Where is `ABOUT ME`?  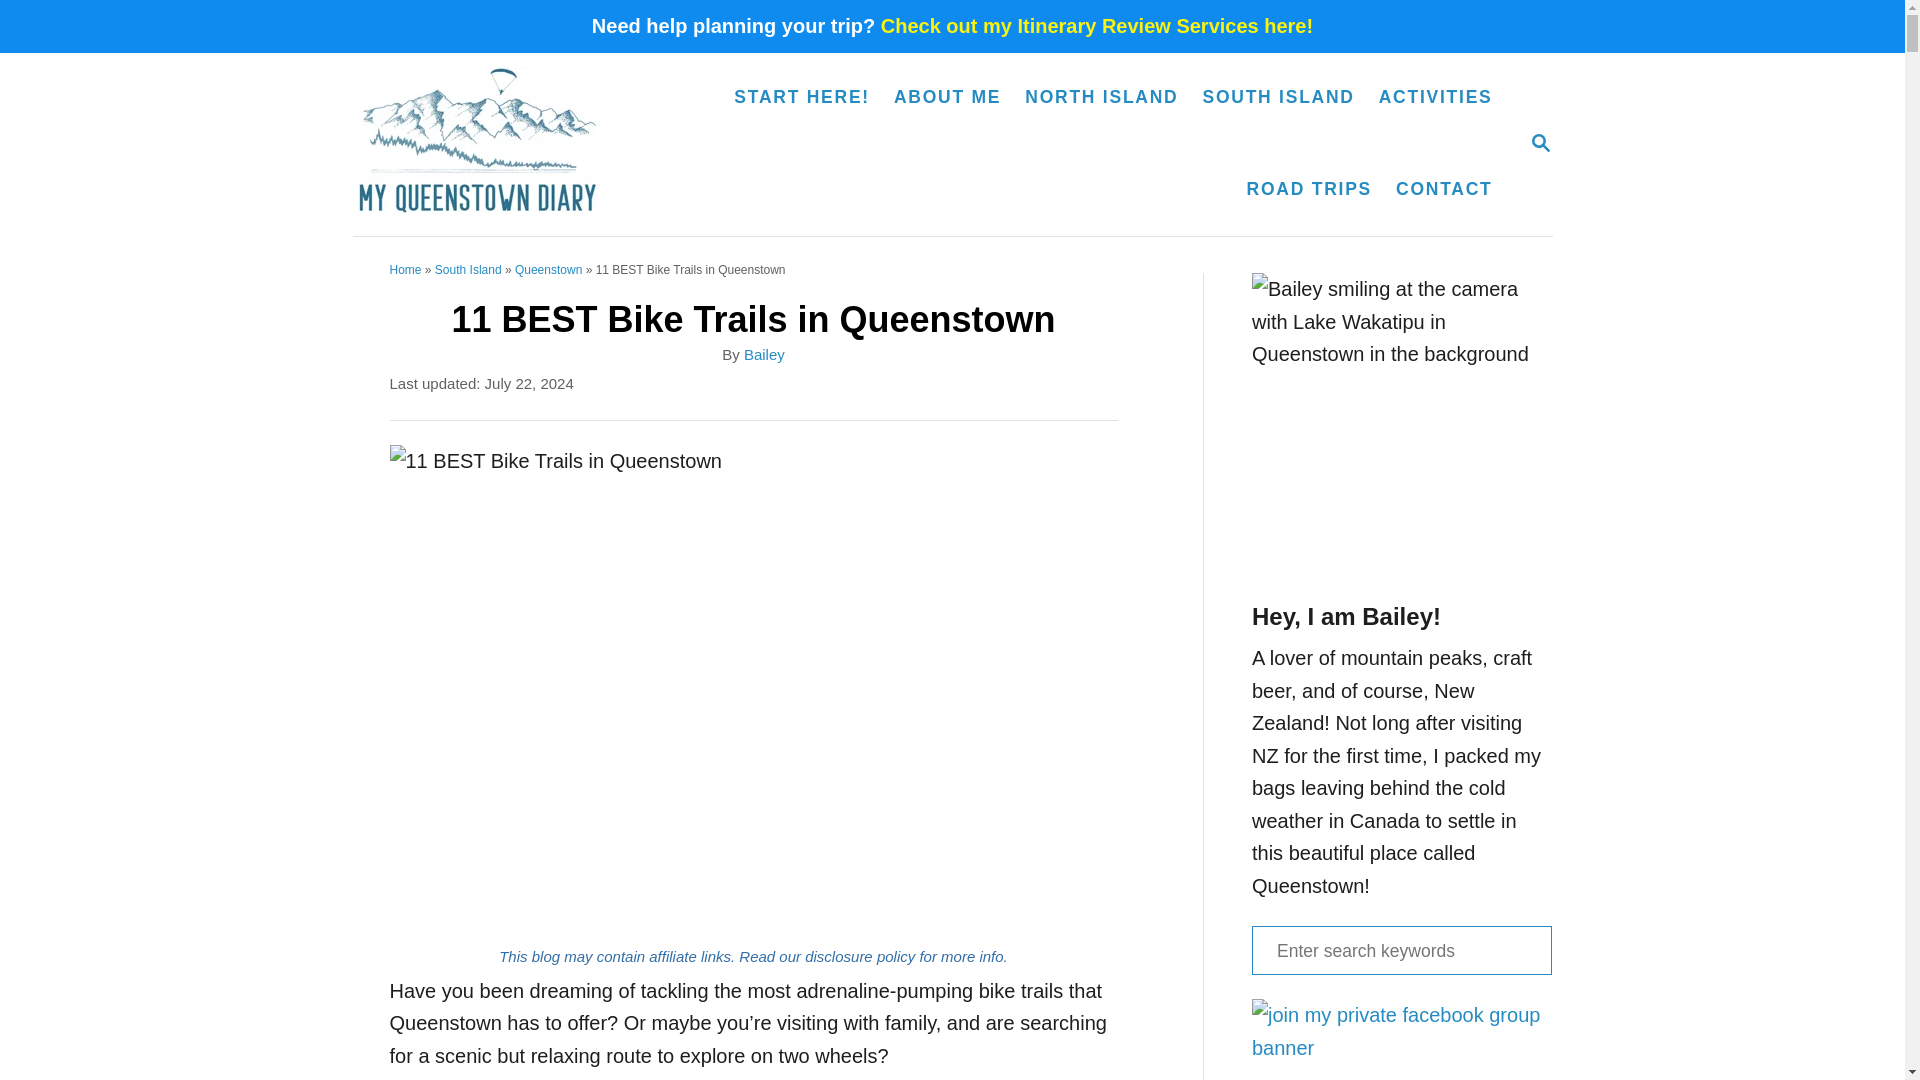 ABOUT ME is located at coordinates (947, 97).